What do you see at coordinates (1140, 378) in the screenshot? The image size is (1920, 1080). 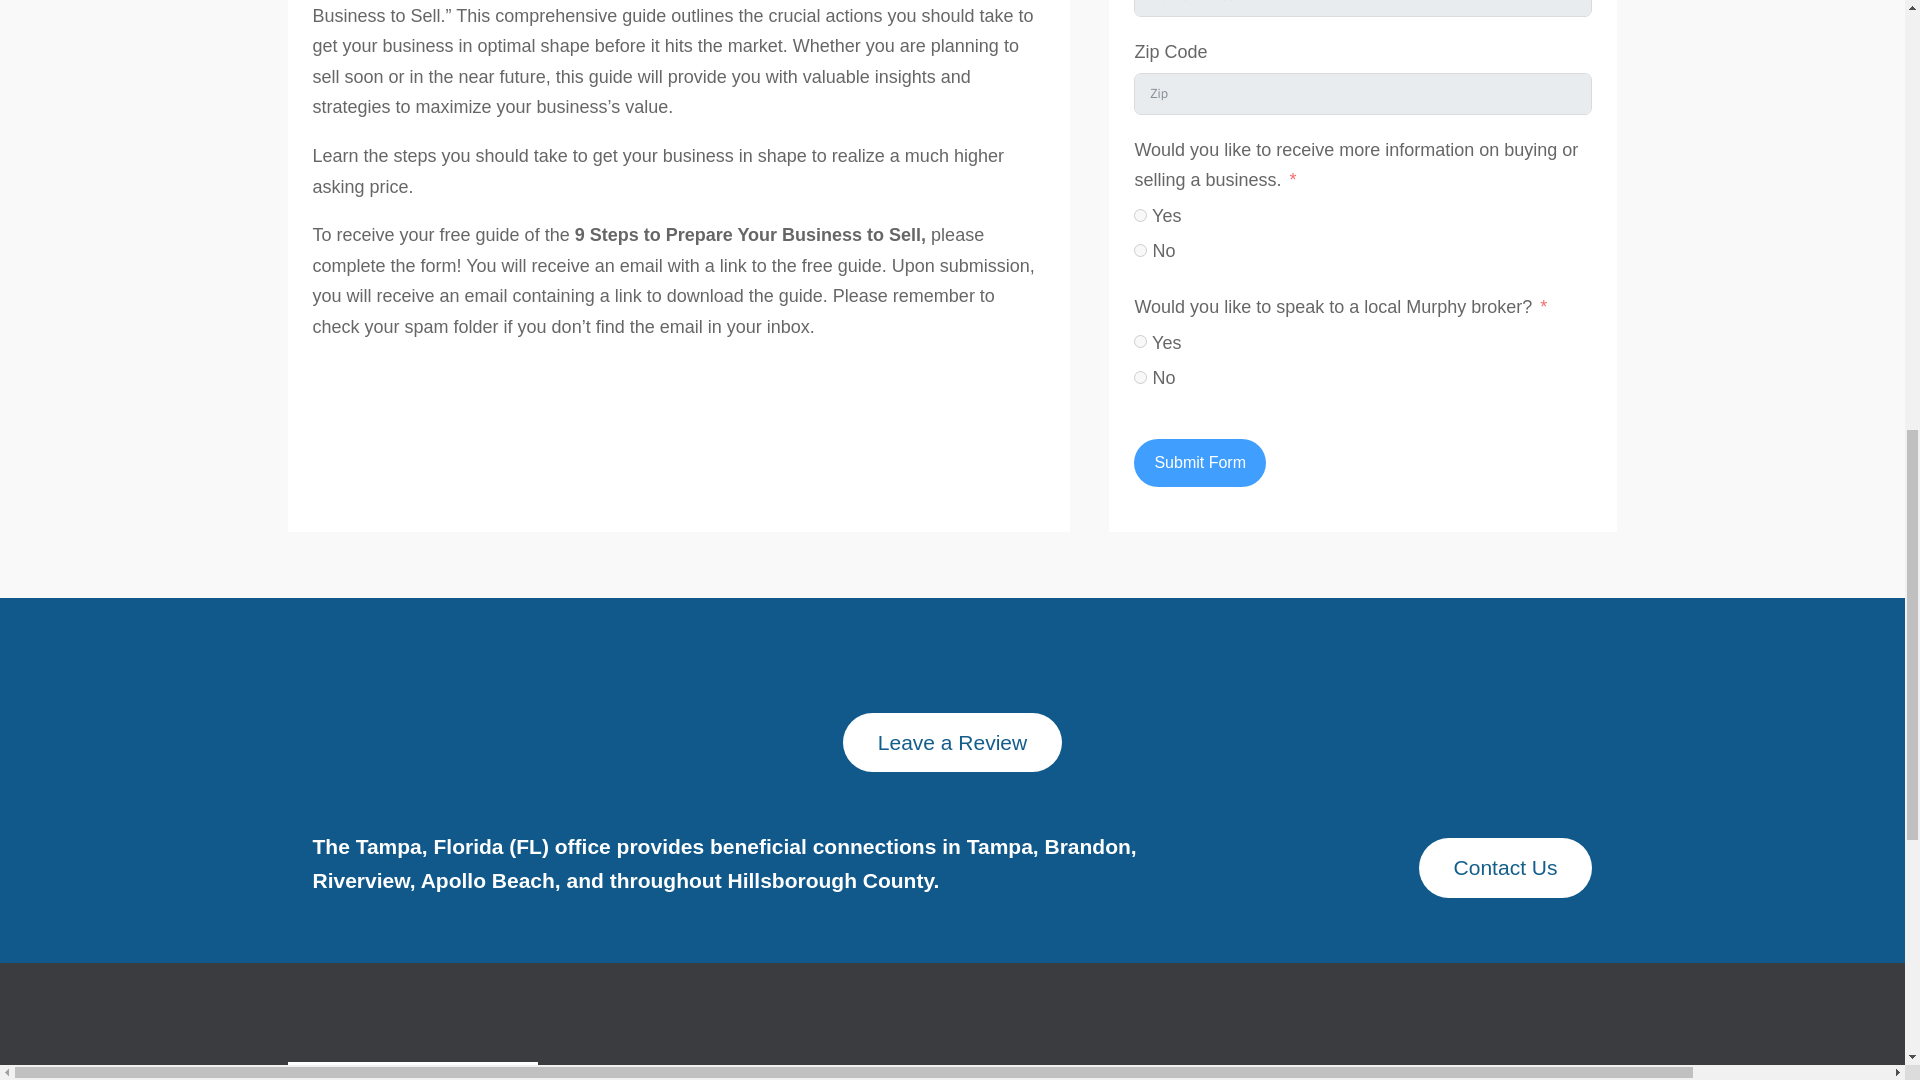 I see `no` at bounding box center [1140, 378].